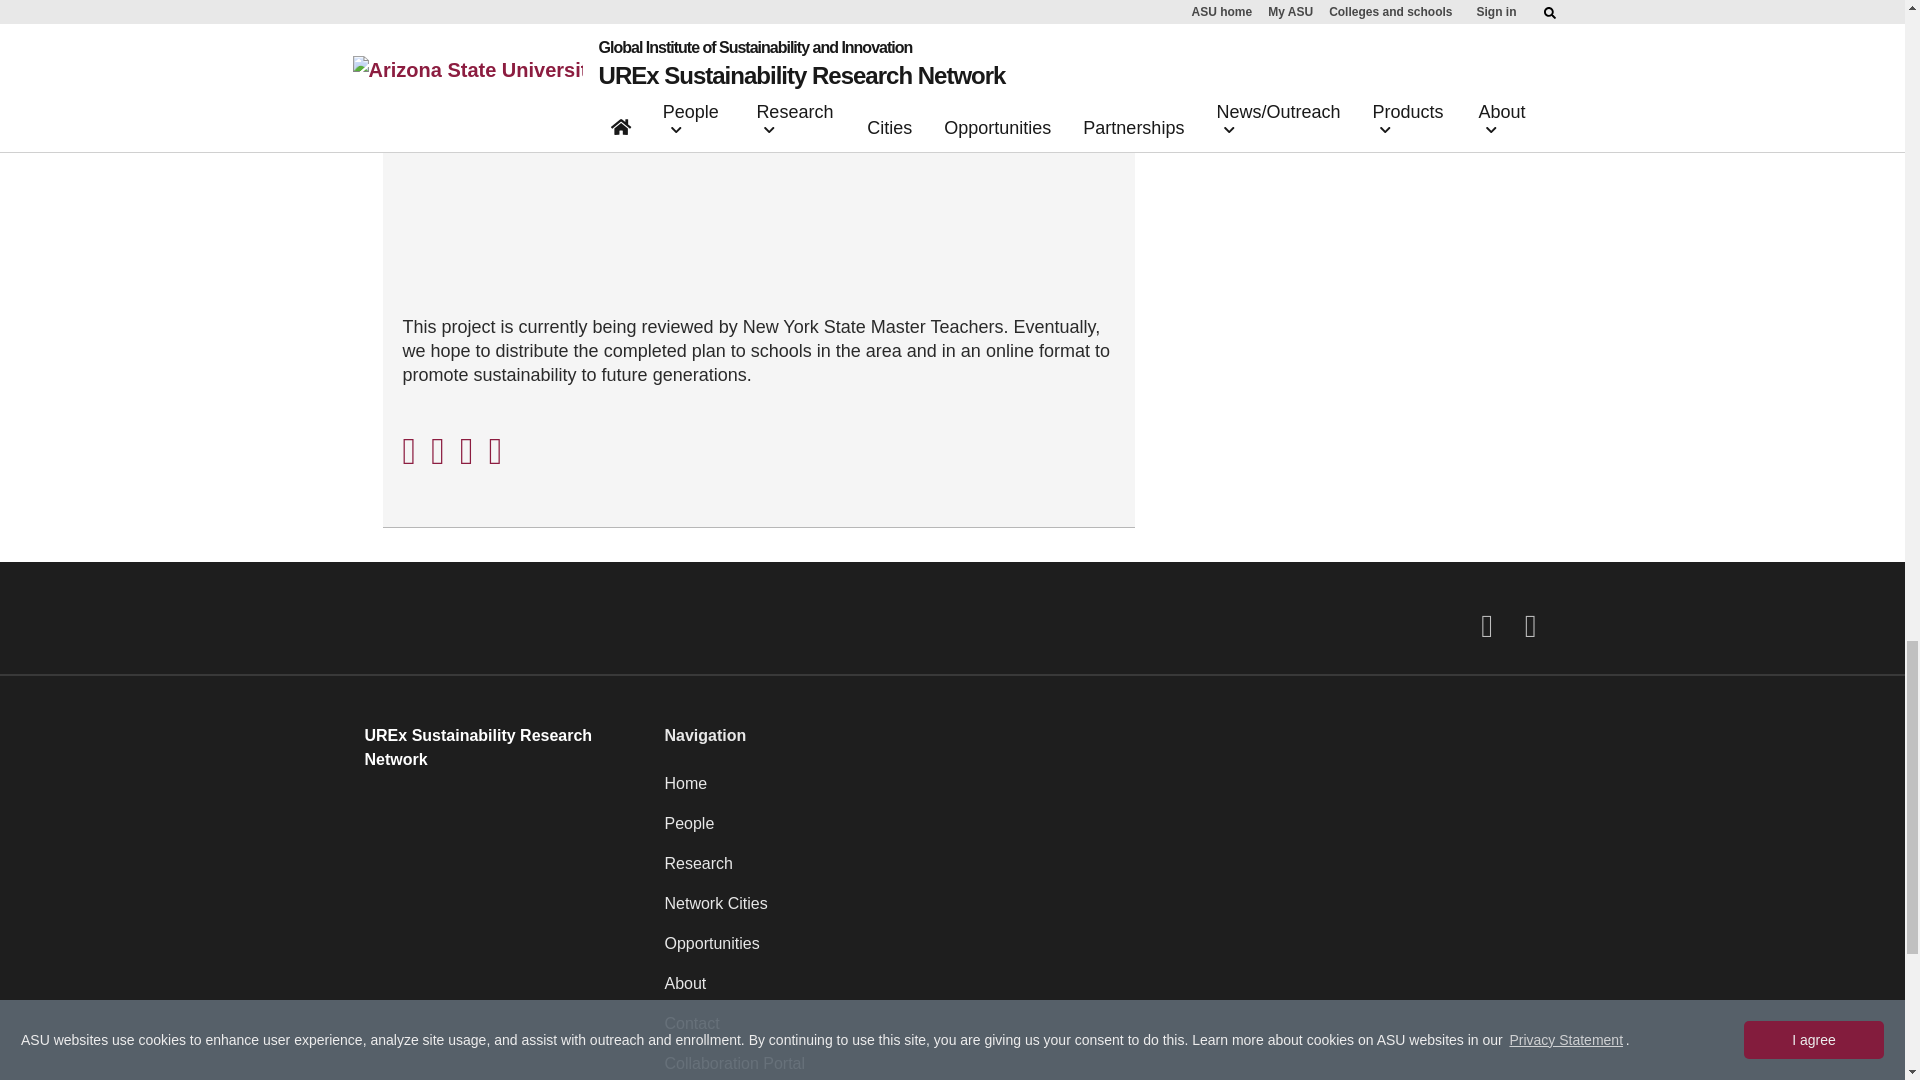  I want to click on Collaboration Portal, so click(1102, 1066).